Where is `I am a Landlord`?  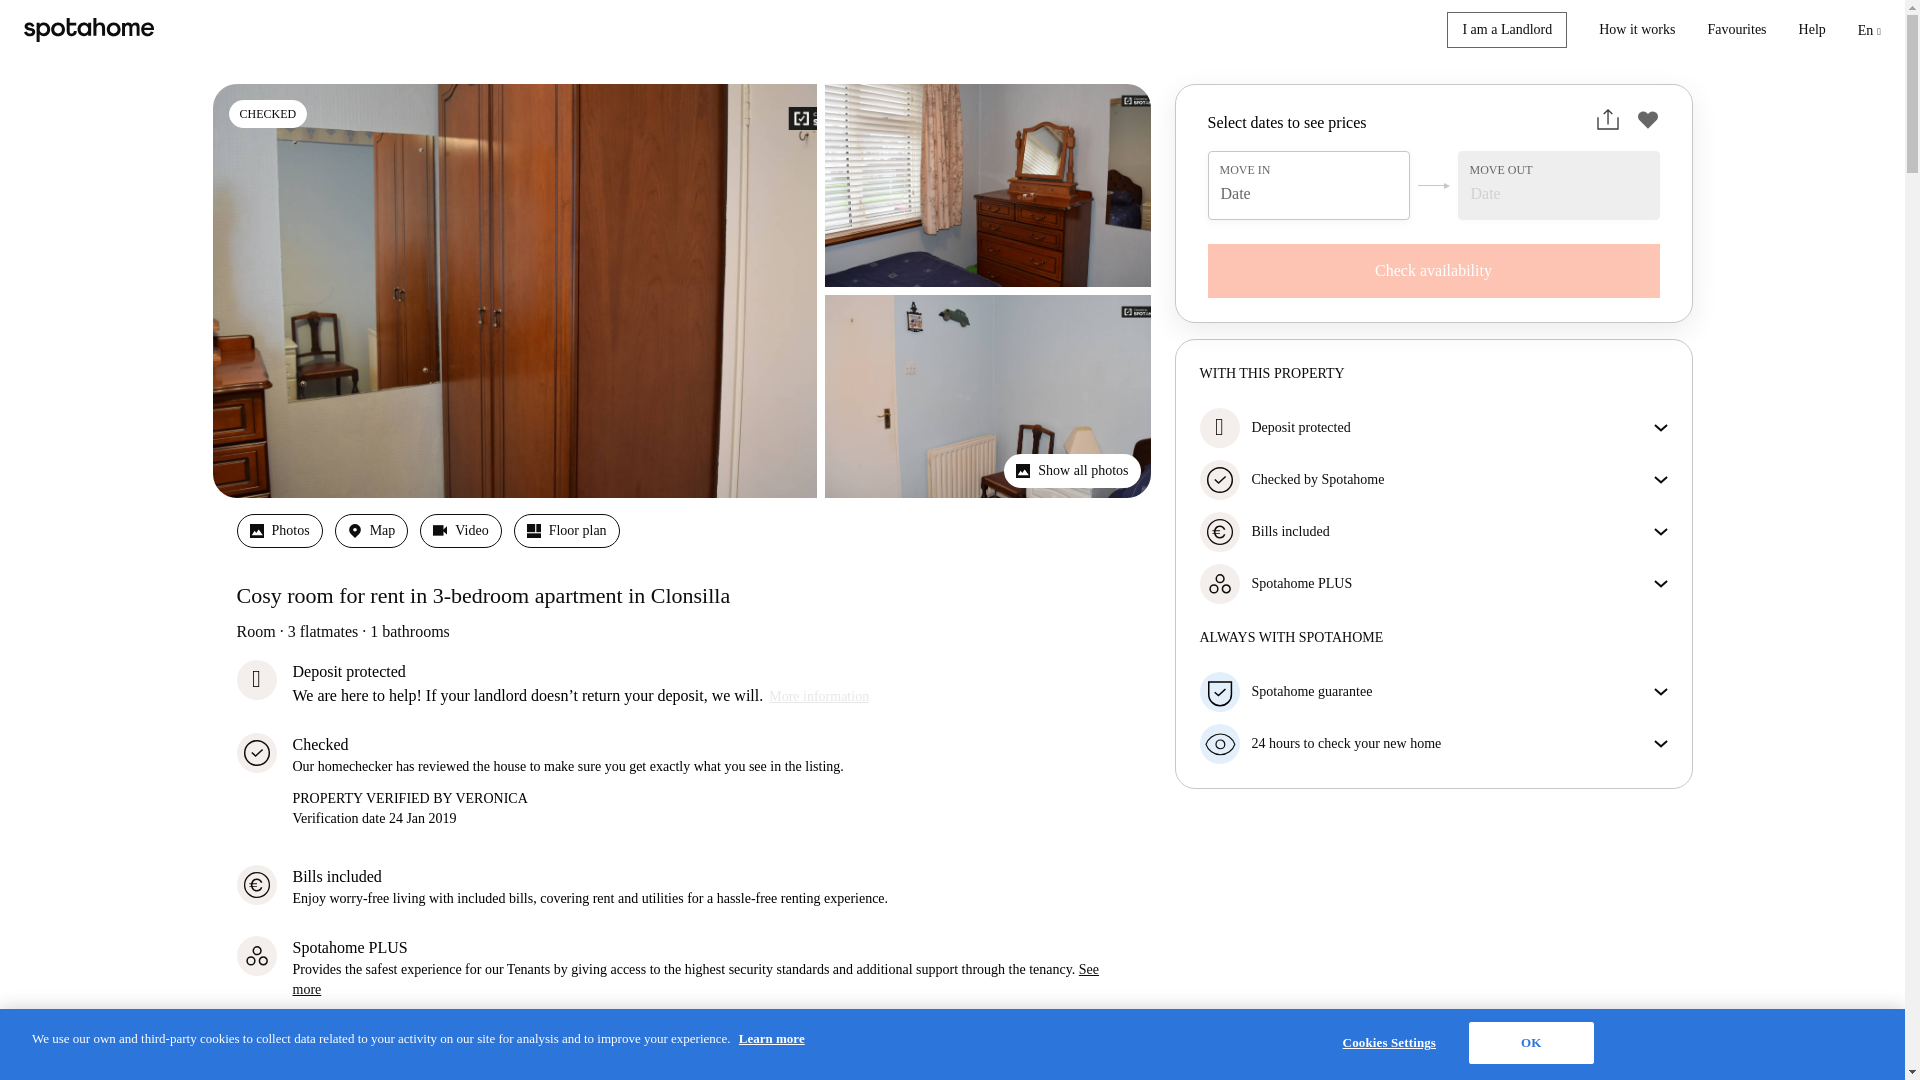 I am a Landlord is located at coordinates (1506, 29).